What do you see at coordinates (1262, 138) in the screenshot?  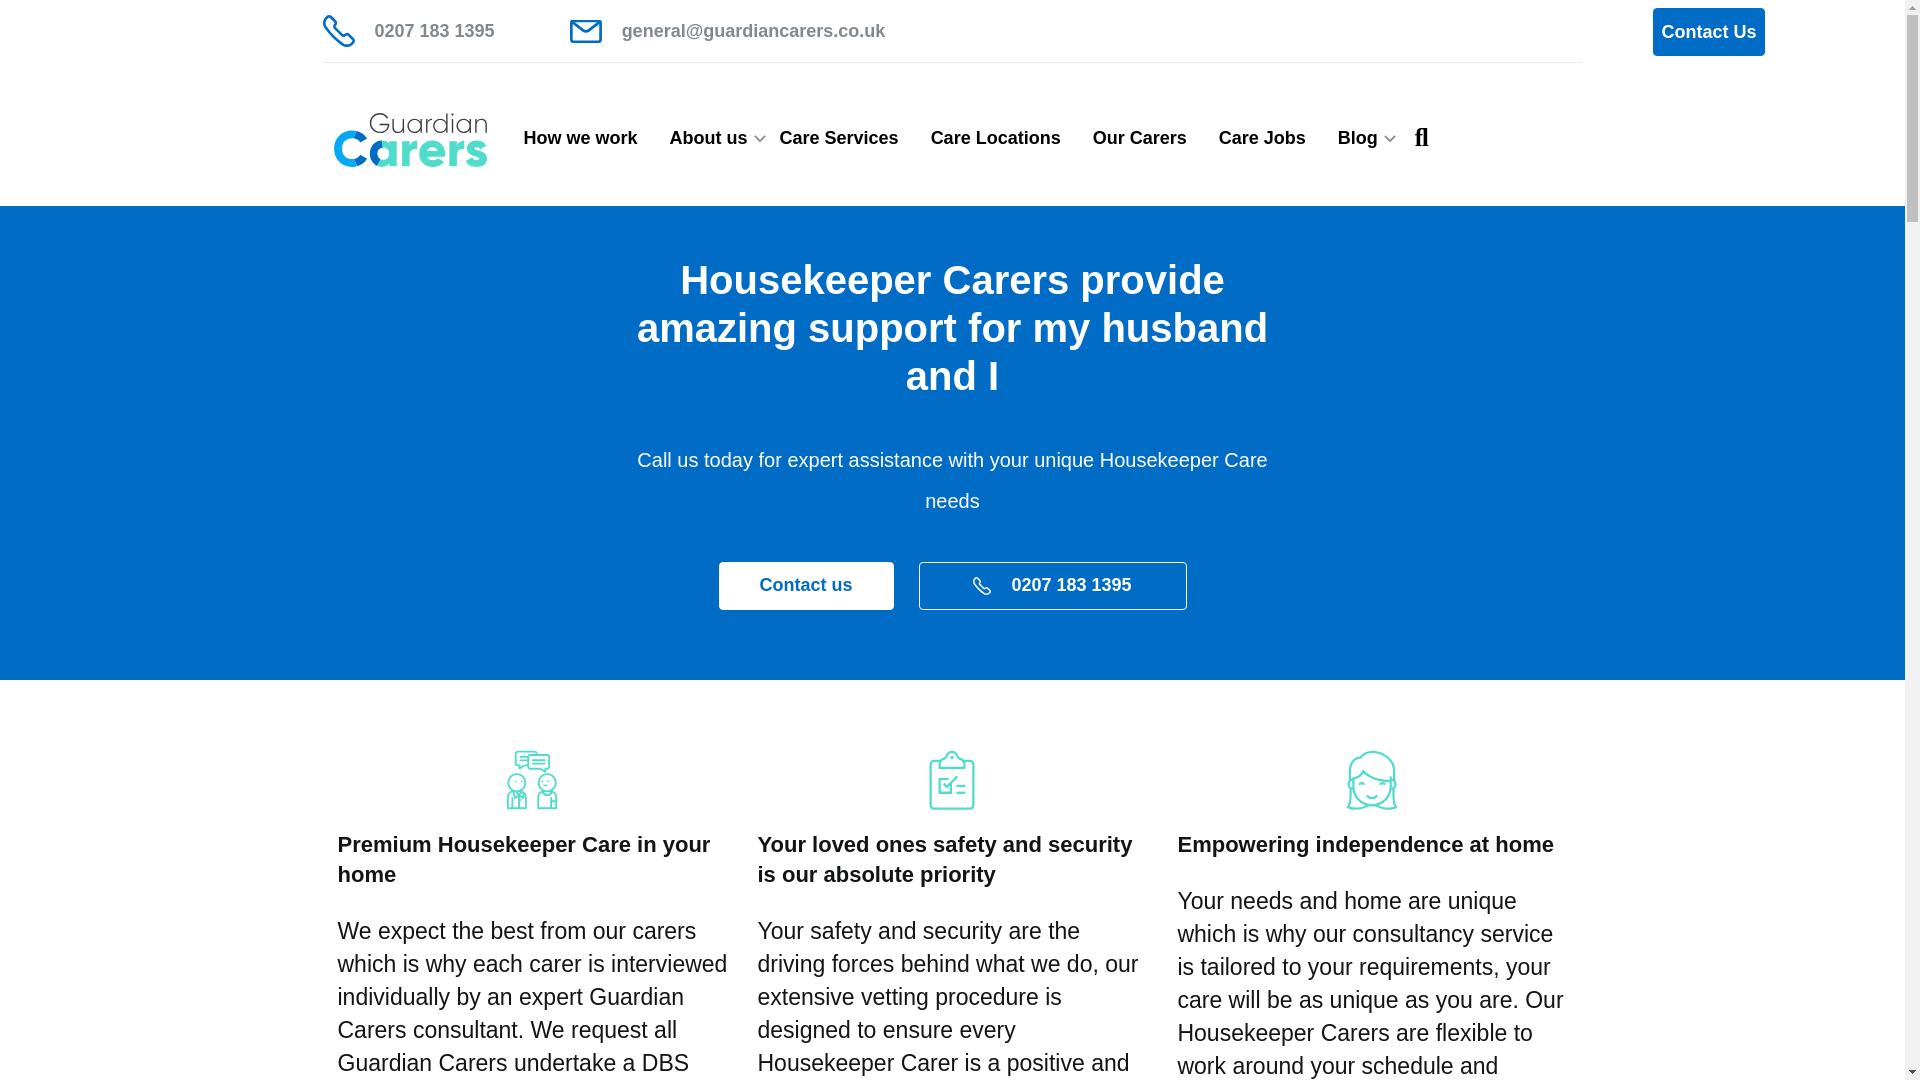 I see `Care Jobs` at bounding box center [1262, 138].